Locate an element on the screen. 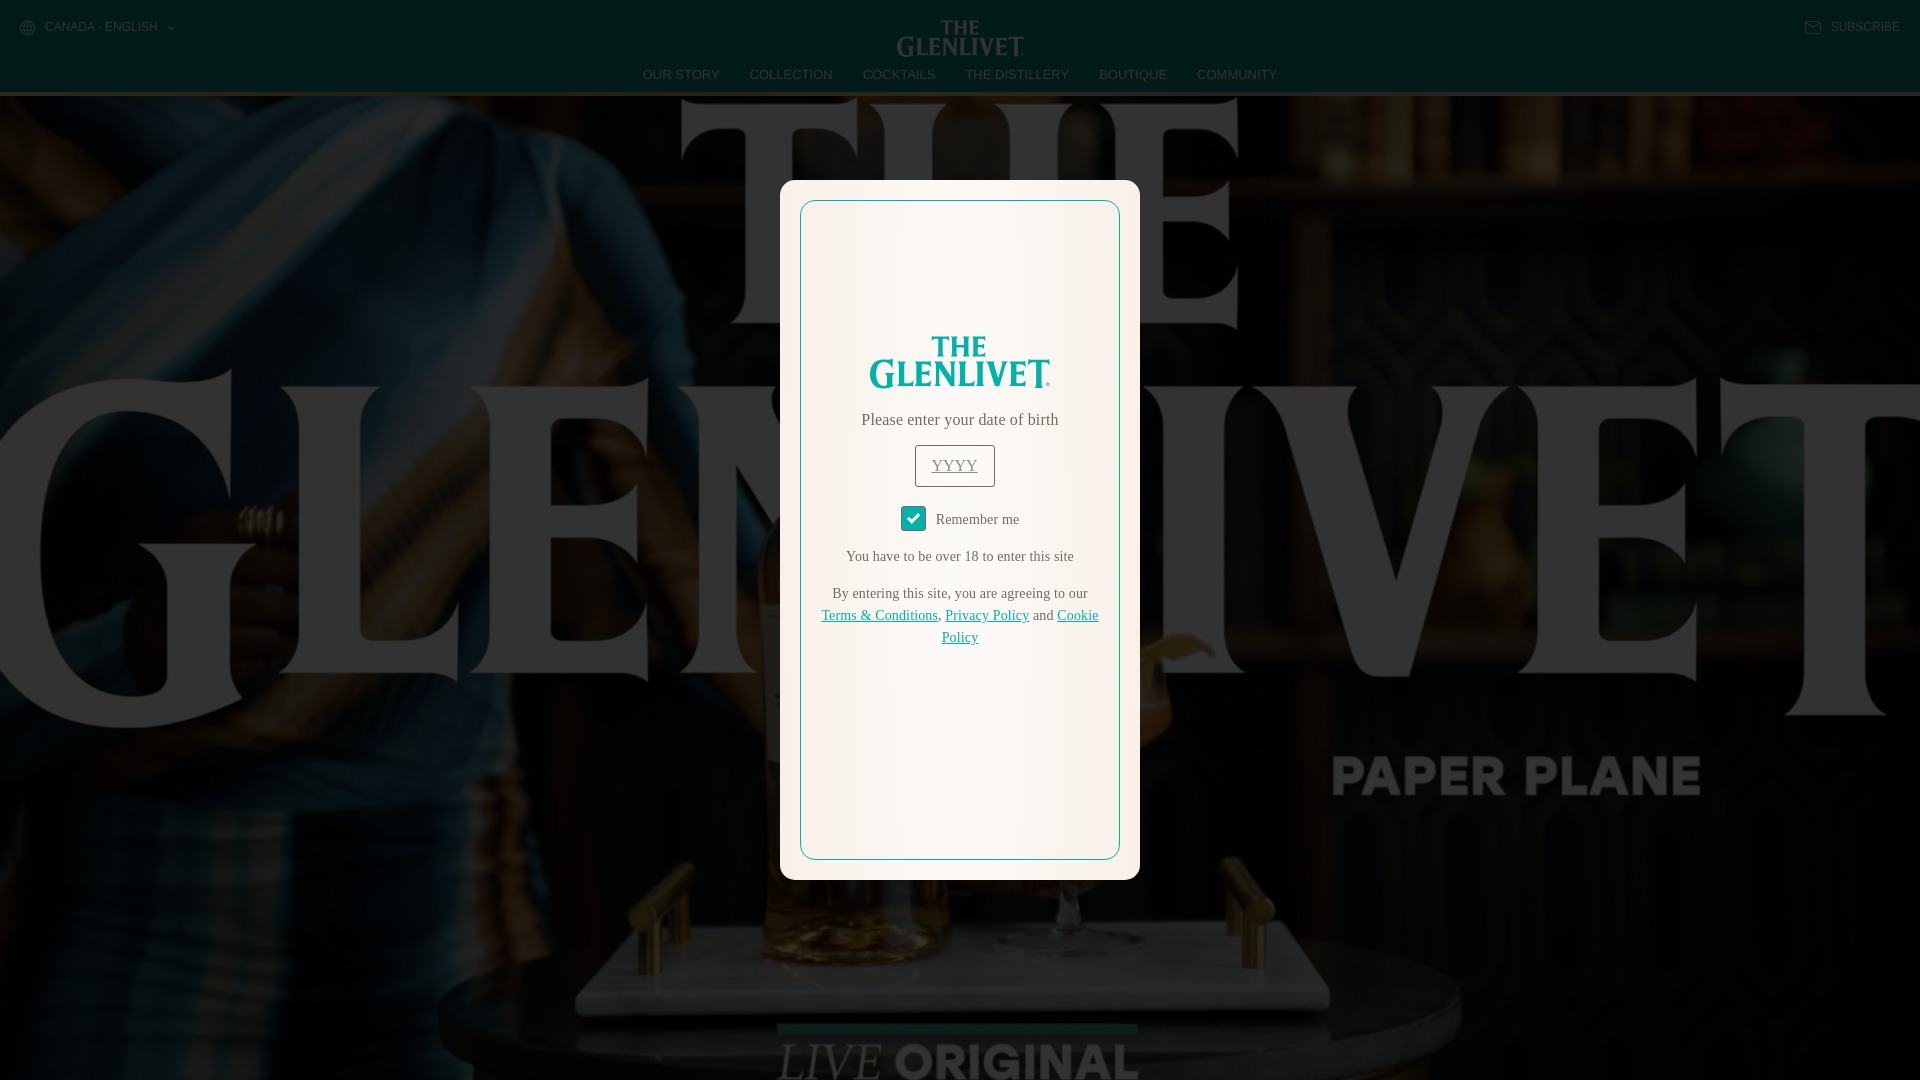  COCKTAILS is located at coordinates (899, 74).